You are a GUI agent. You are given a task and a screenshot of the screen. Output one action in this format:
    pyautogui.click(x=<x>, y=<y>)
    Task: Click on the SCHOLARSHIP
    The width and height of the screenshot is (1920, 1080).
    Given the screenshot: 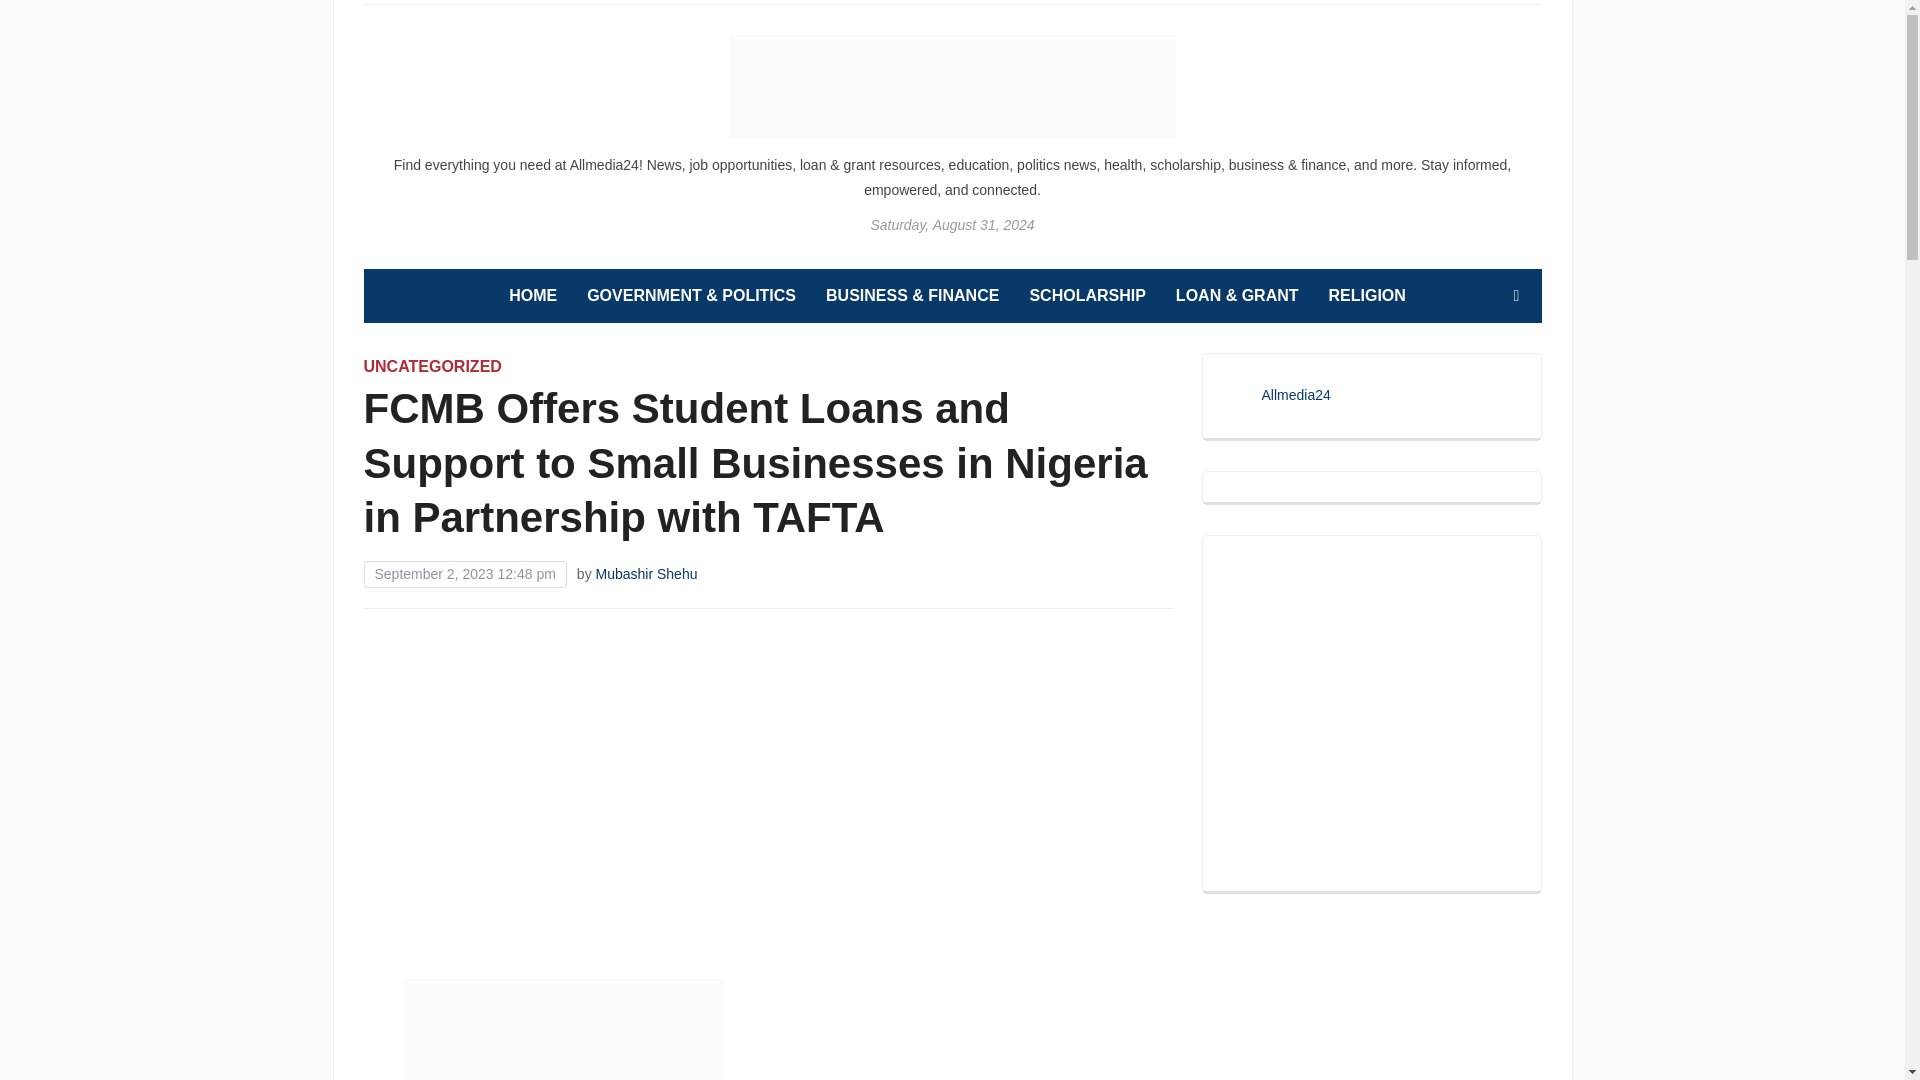 What is the action you would take?
    pyautogui.click(x=1086, y=296)
    